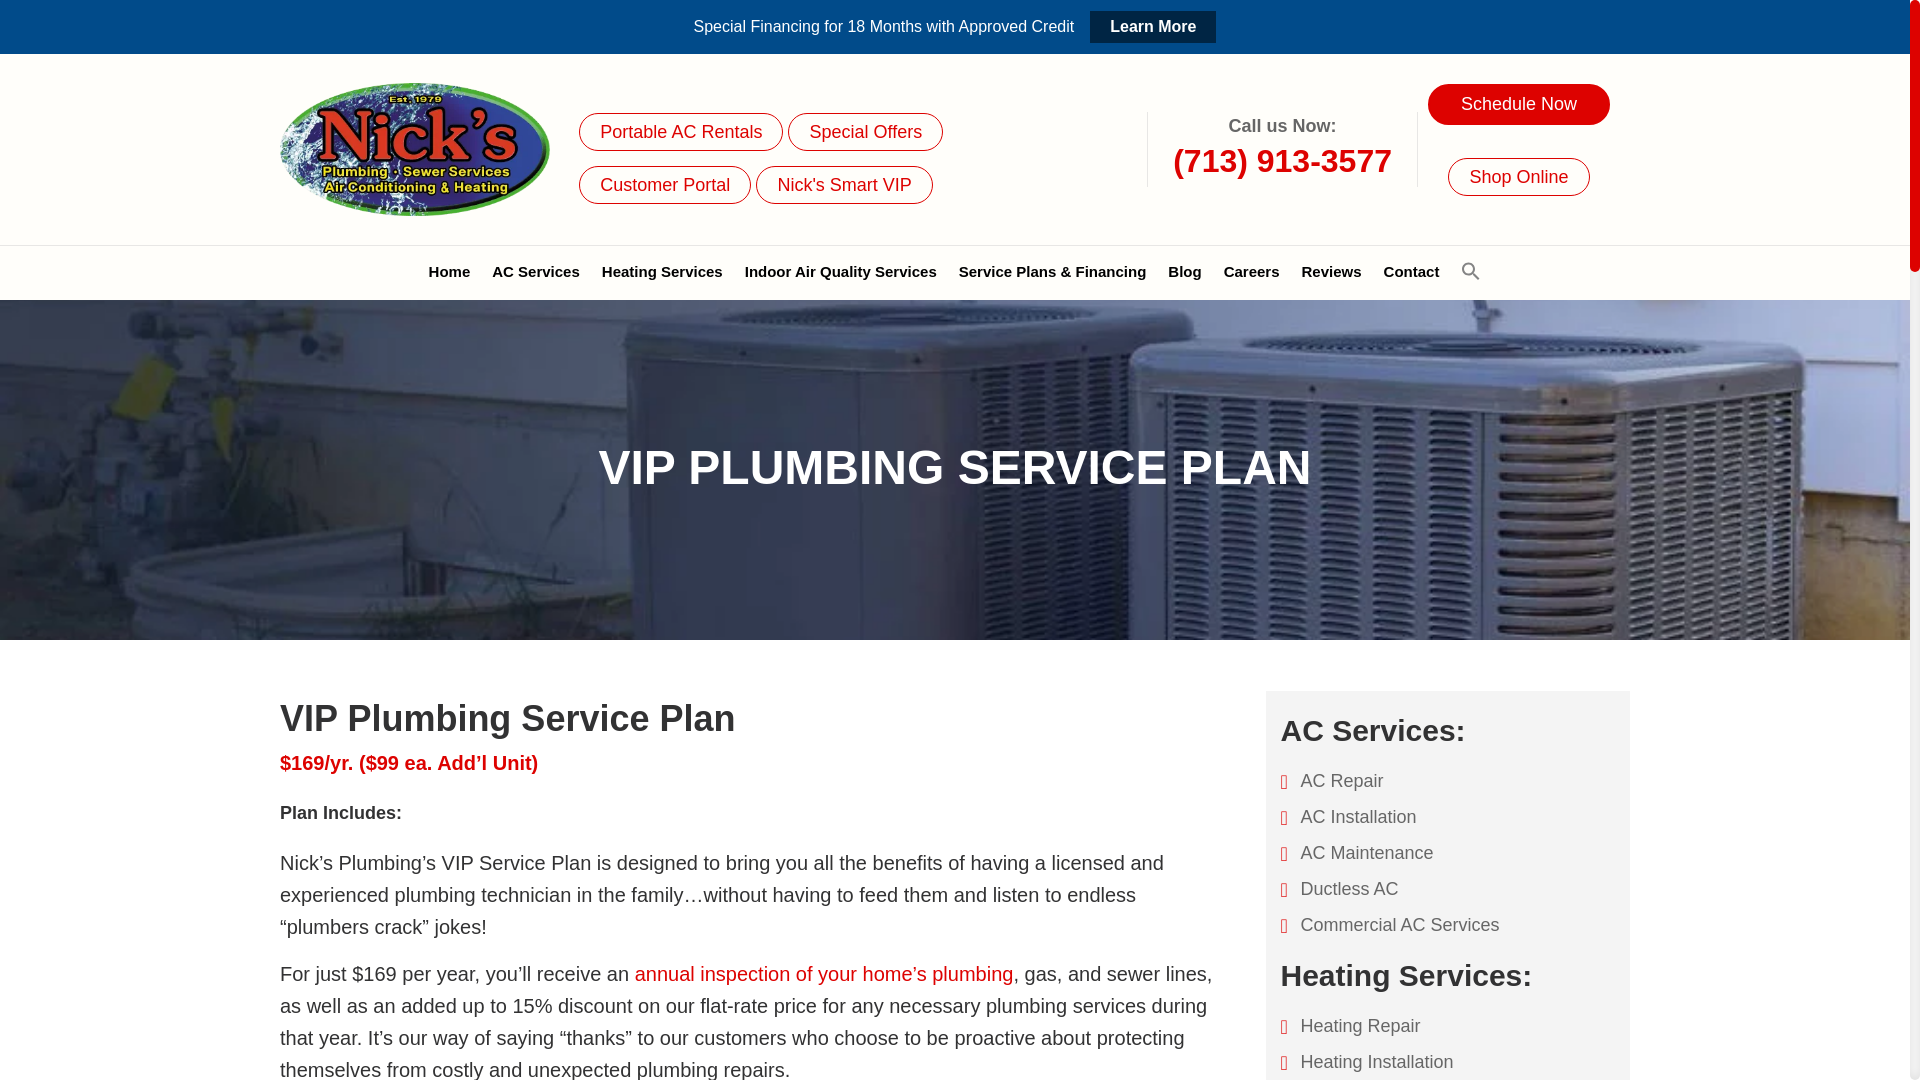 Image resolution: width=1920 pixels, height=1080 pixels. Describe the element at coordinates (1152, 26) in the screenshot. I see `Learn More` at that location.